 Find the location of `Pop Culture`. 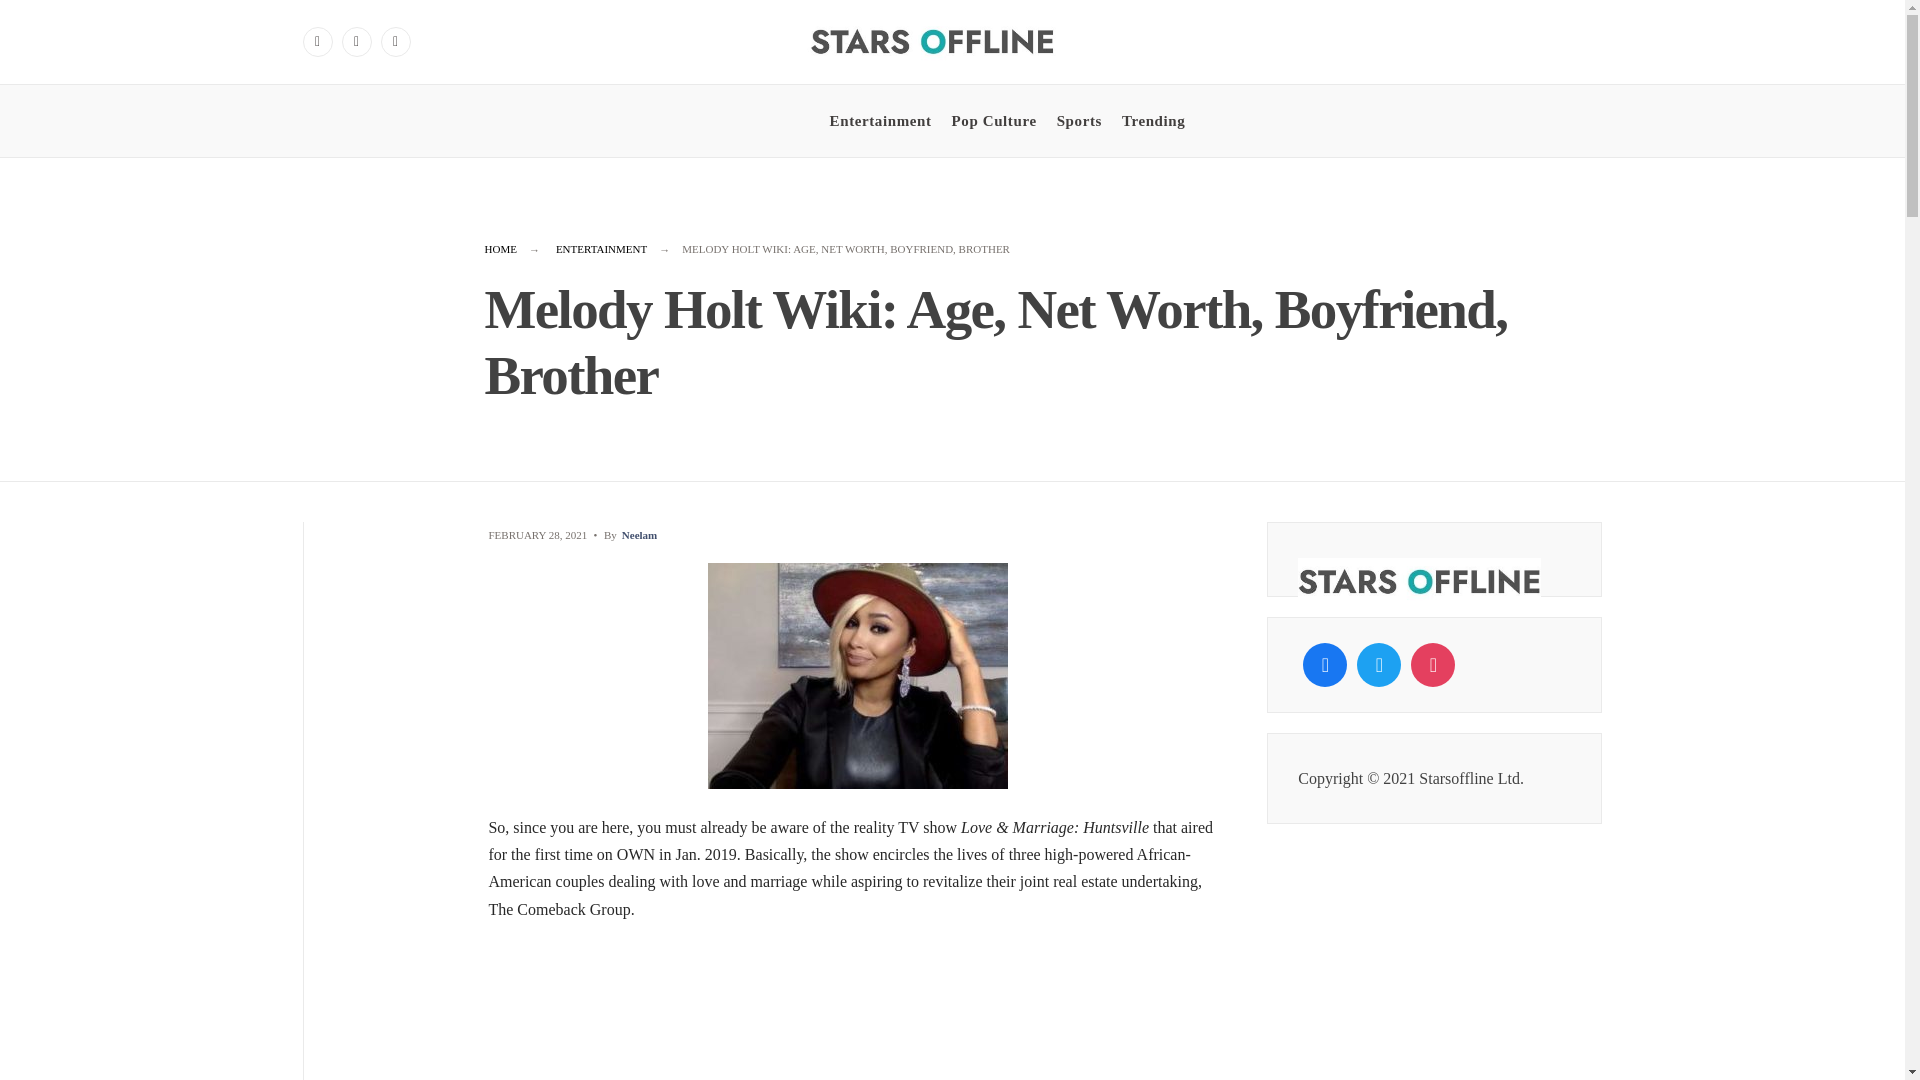

Pop Culture is located at coordinates (994, 120).